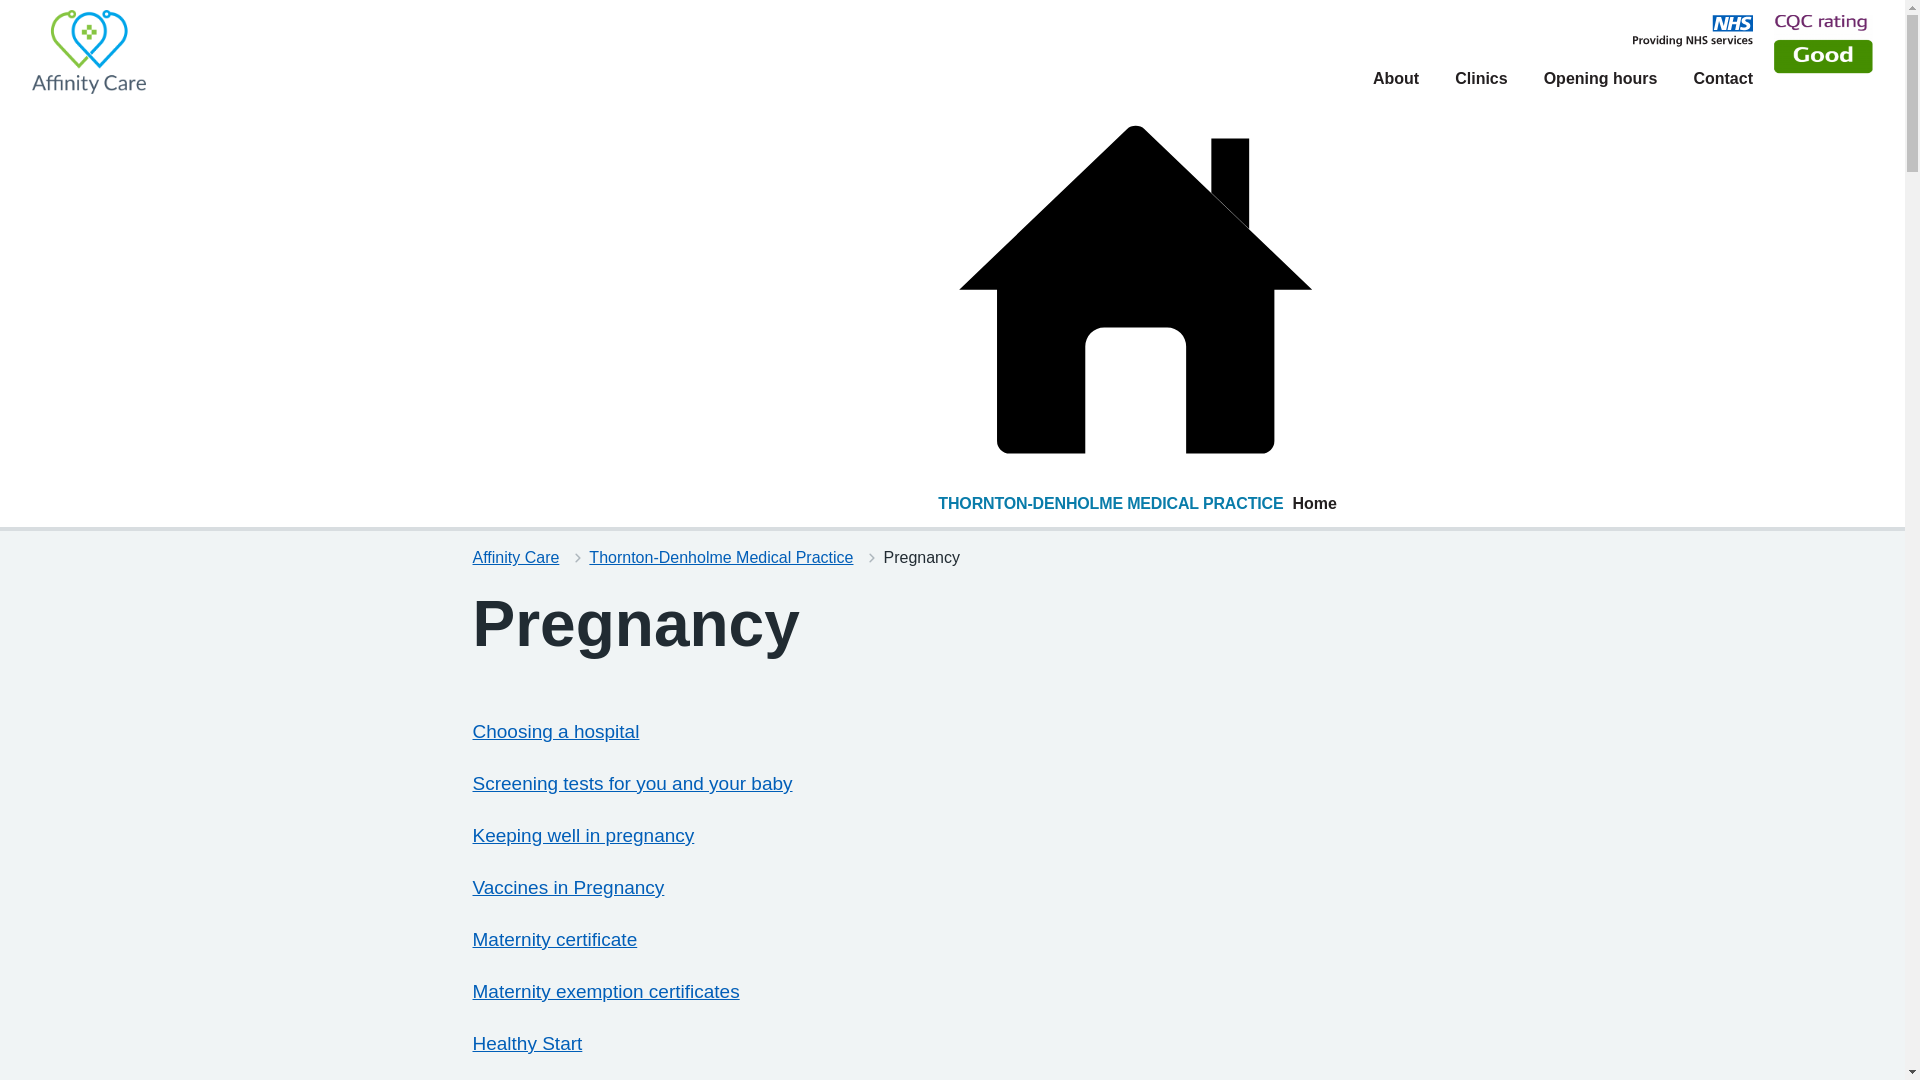 This screenshot has width=1920, height=1080. I want to click on Screening tests for you and your baby, so click(632, 783).